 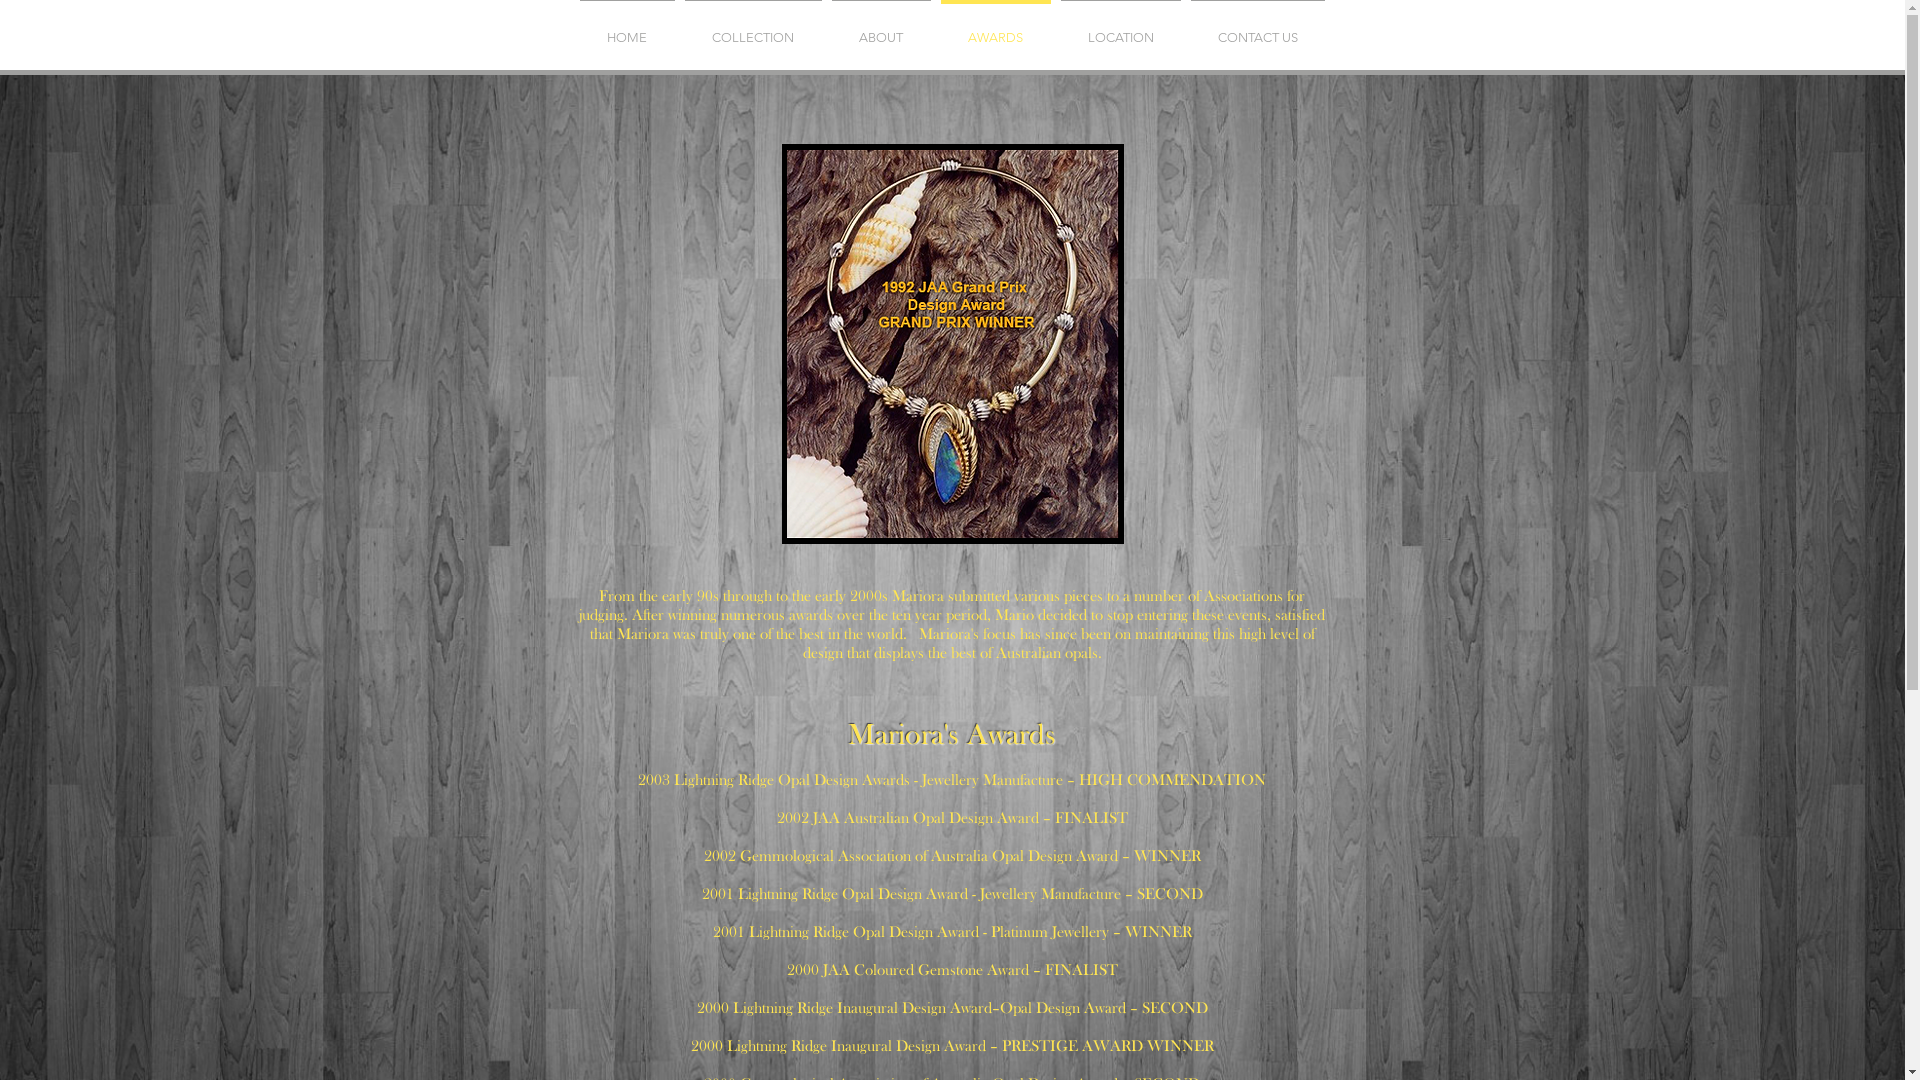 What do you see at coordinates (1121, 28) in the screenshot?
I see `LOCATION` at bounding box center [1121, 28].